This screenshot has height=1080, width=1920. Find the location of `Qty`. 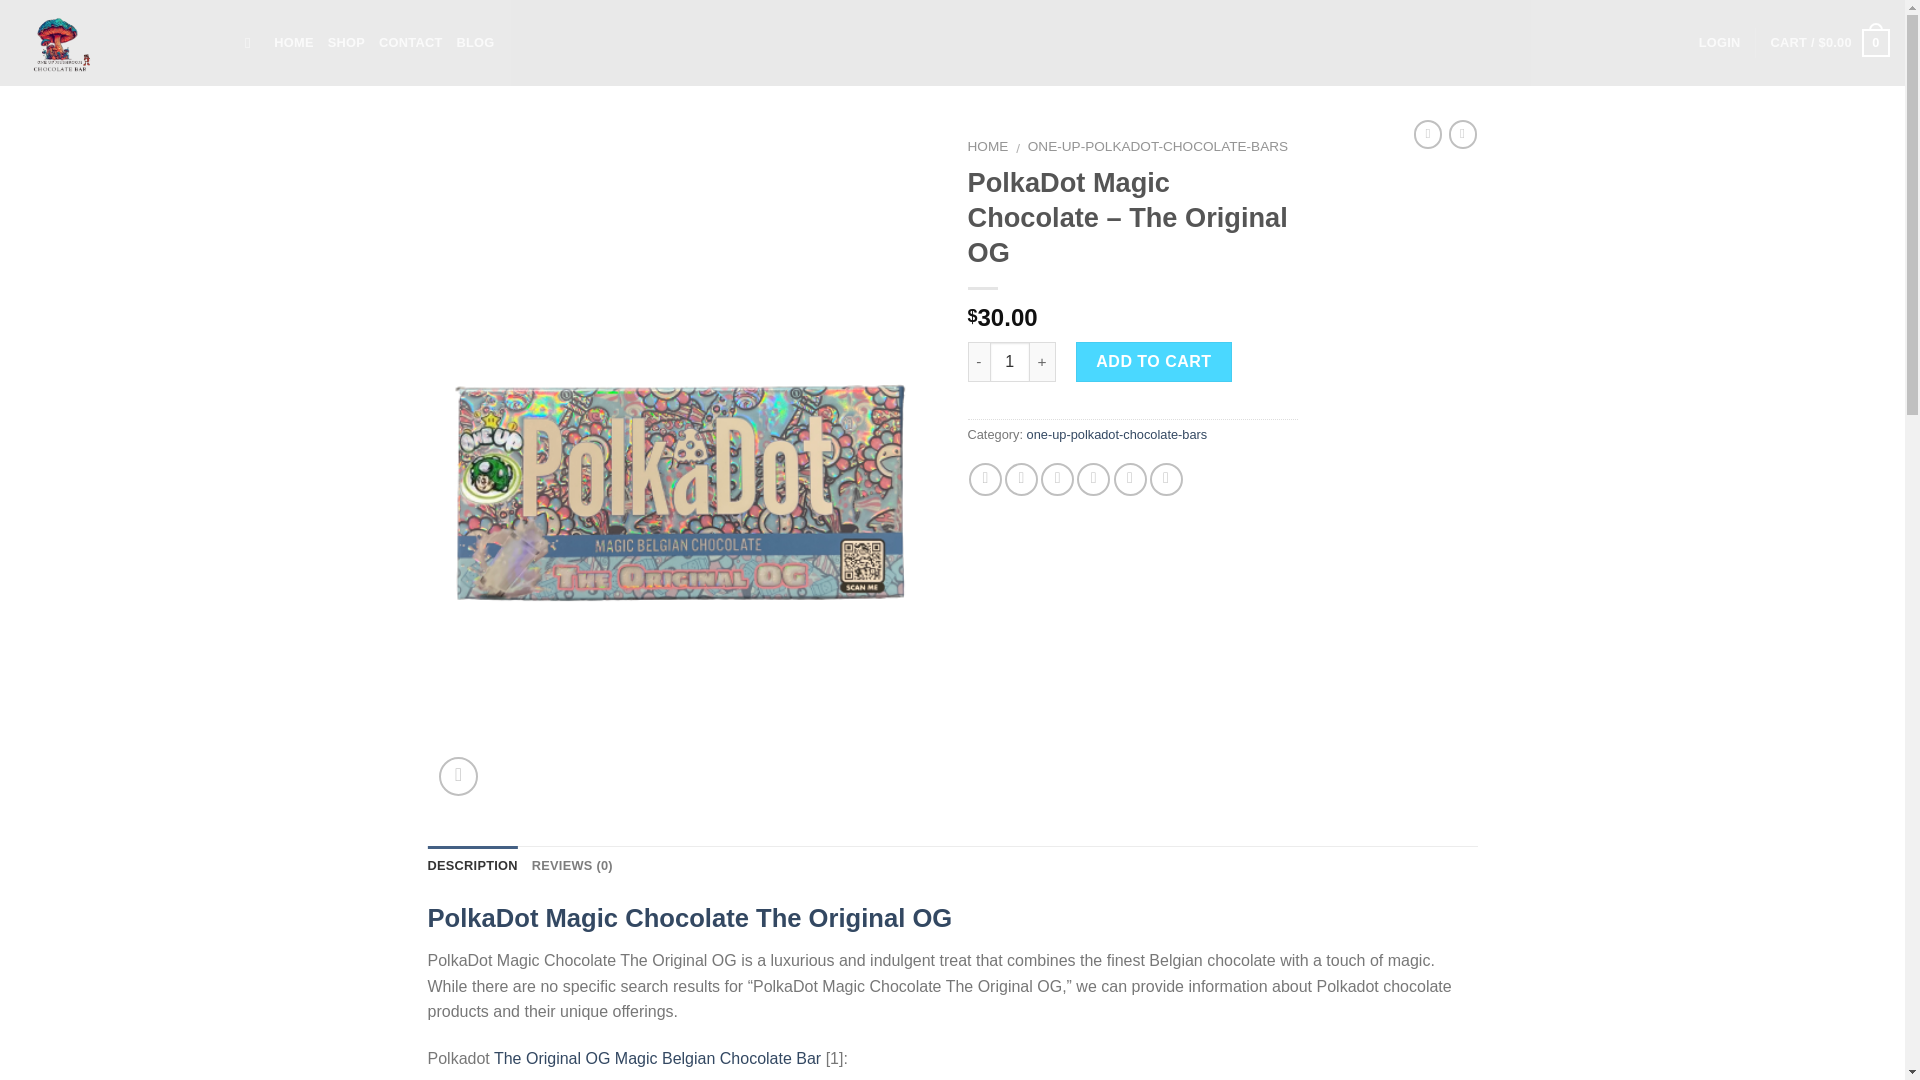

Qty is located at coordinates (1010, 362).